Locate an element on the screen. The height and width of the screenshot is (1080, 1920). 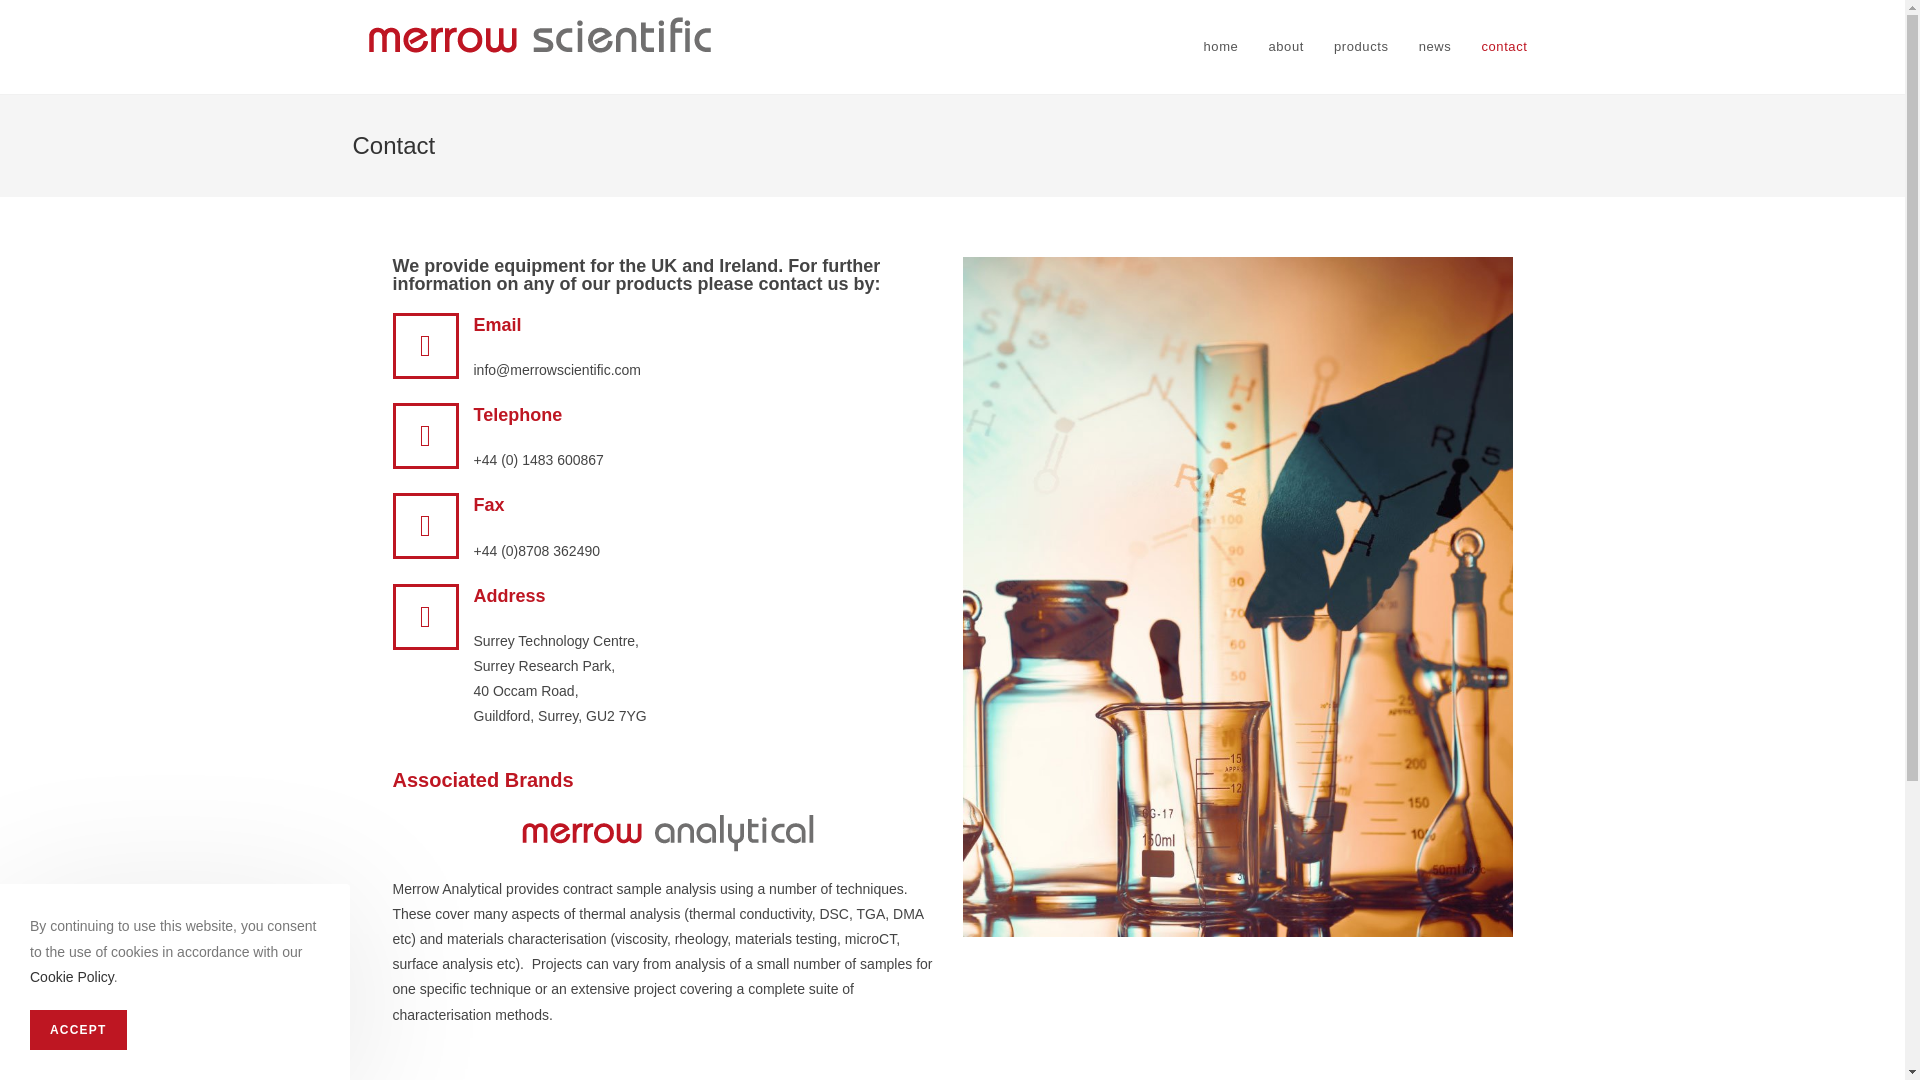
about is located at coordinates (1286, 46).